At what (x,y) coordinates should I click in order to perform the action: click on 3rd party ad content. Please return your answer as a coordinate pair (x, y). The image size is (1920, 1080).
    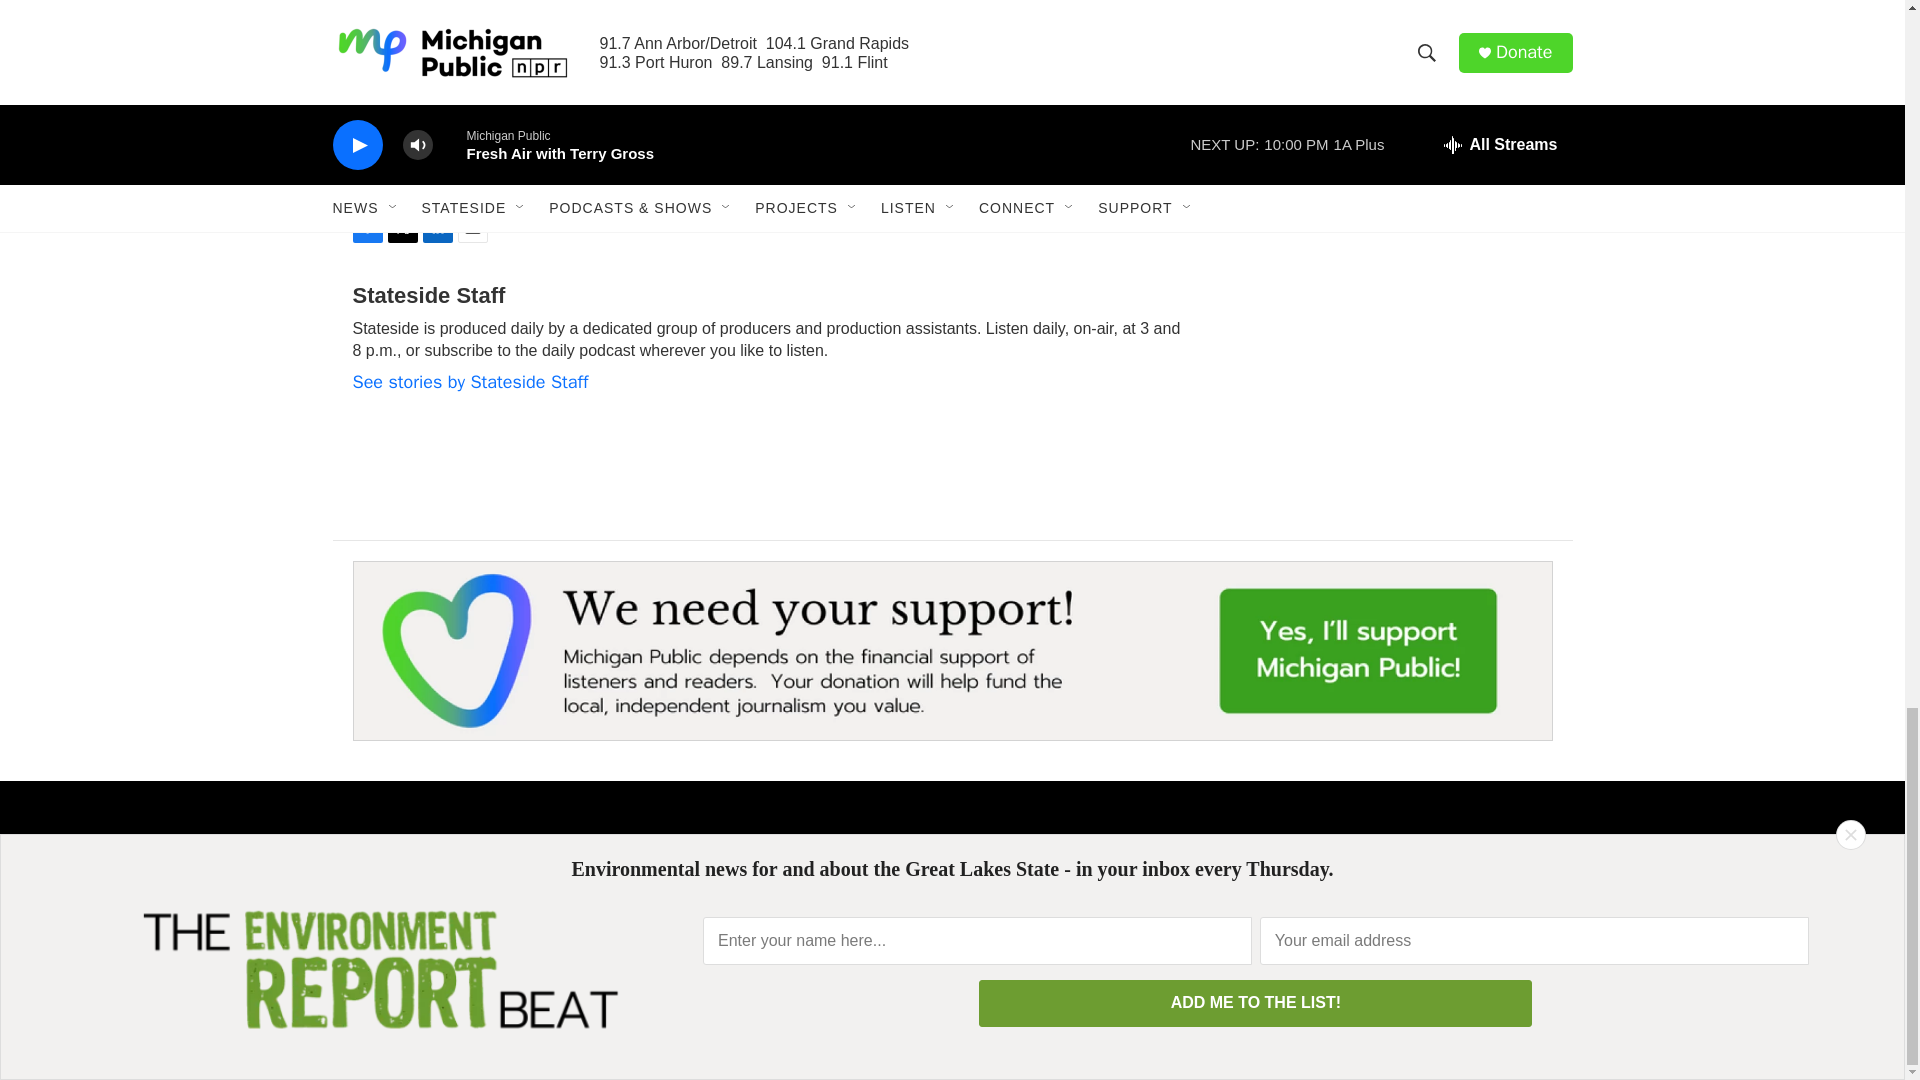
    Looking at the image, I should click on (1401, 84).